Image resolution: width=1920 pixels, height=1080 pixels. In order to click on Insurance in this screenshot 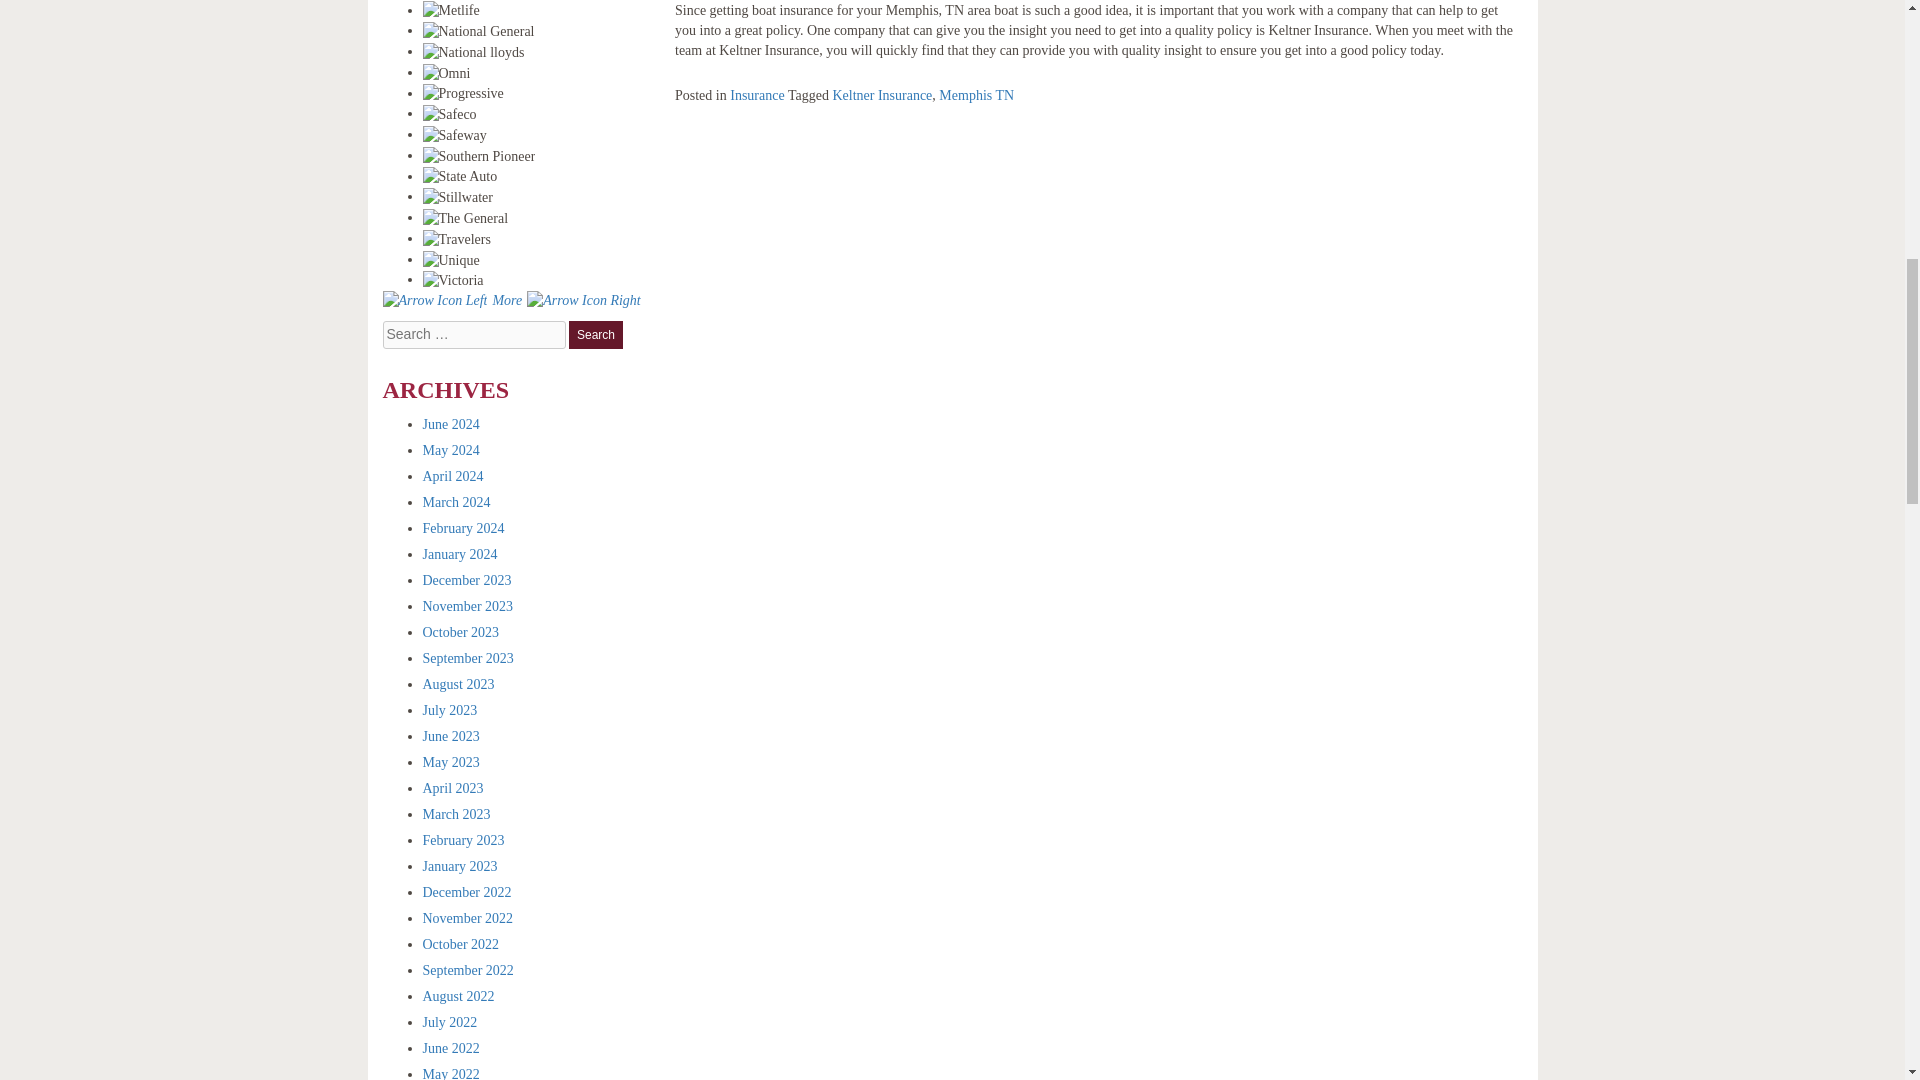, I will do `click(756, 94)`.